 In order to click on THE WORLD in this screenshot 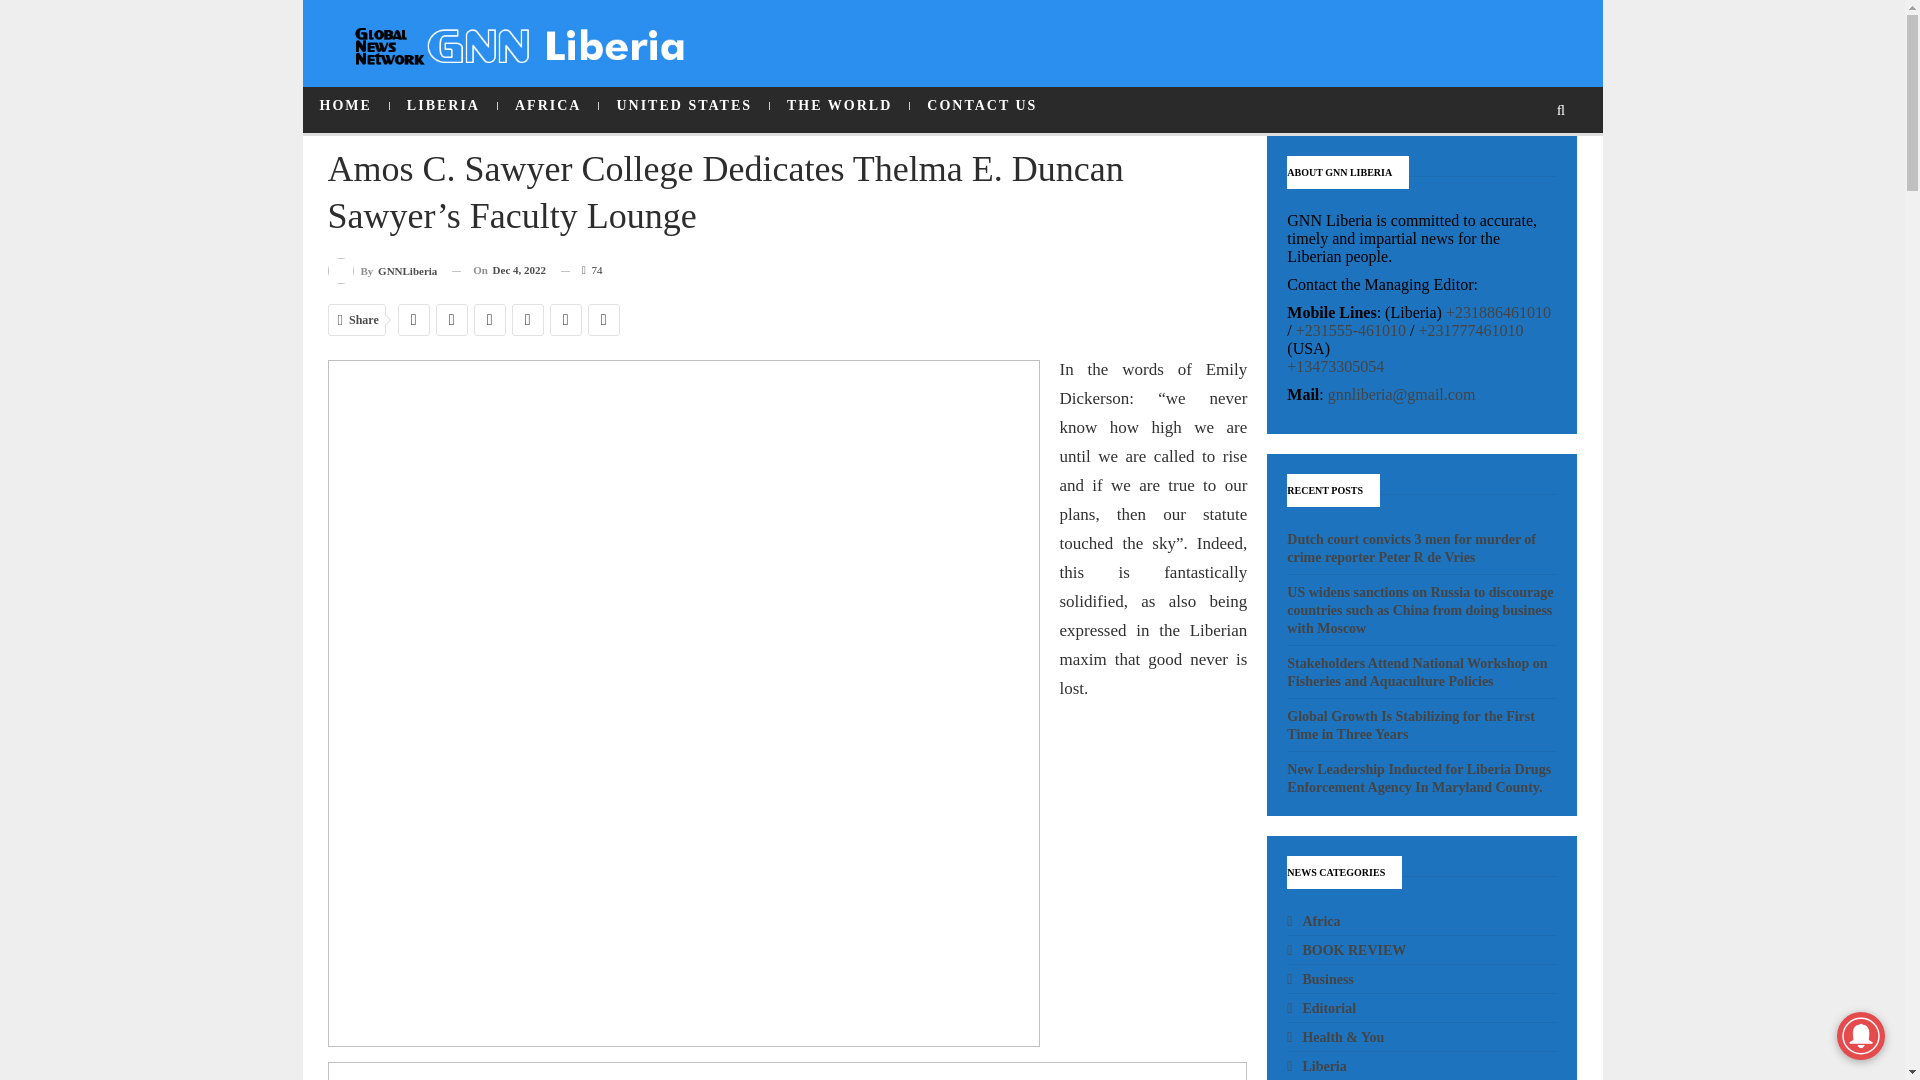, I will do `click(838, 106)`.